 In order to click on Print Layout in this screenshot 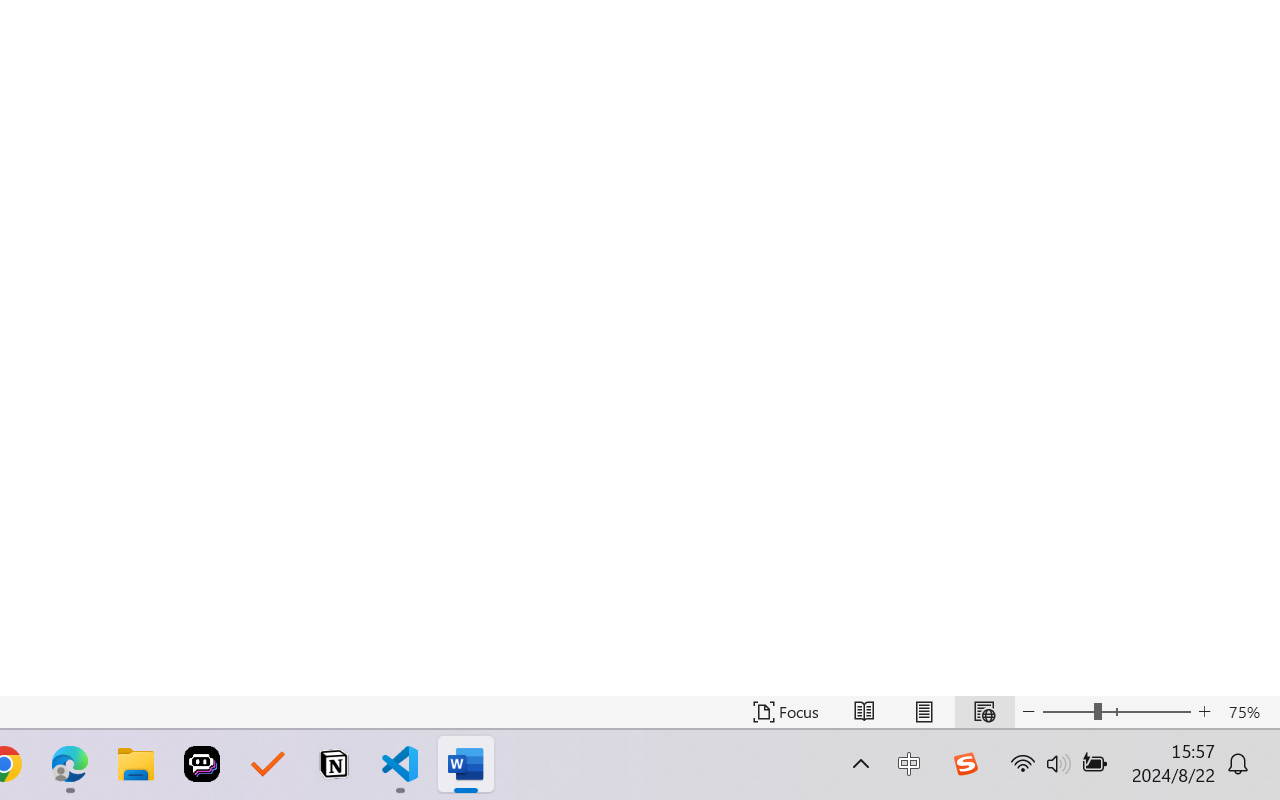, I will do `click(924, 712)`.